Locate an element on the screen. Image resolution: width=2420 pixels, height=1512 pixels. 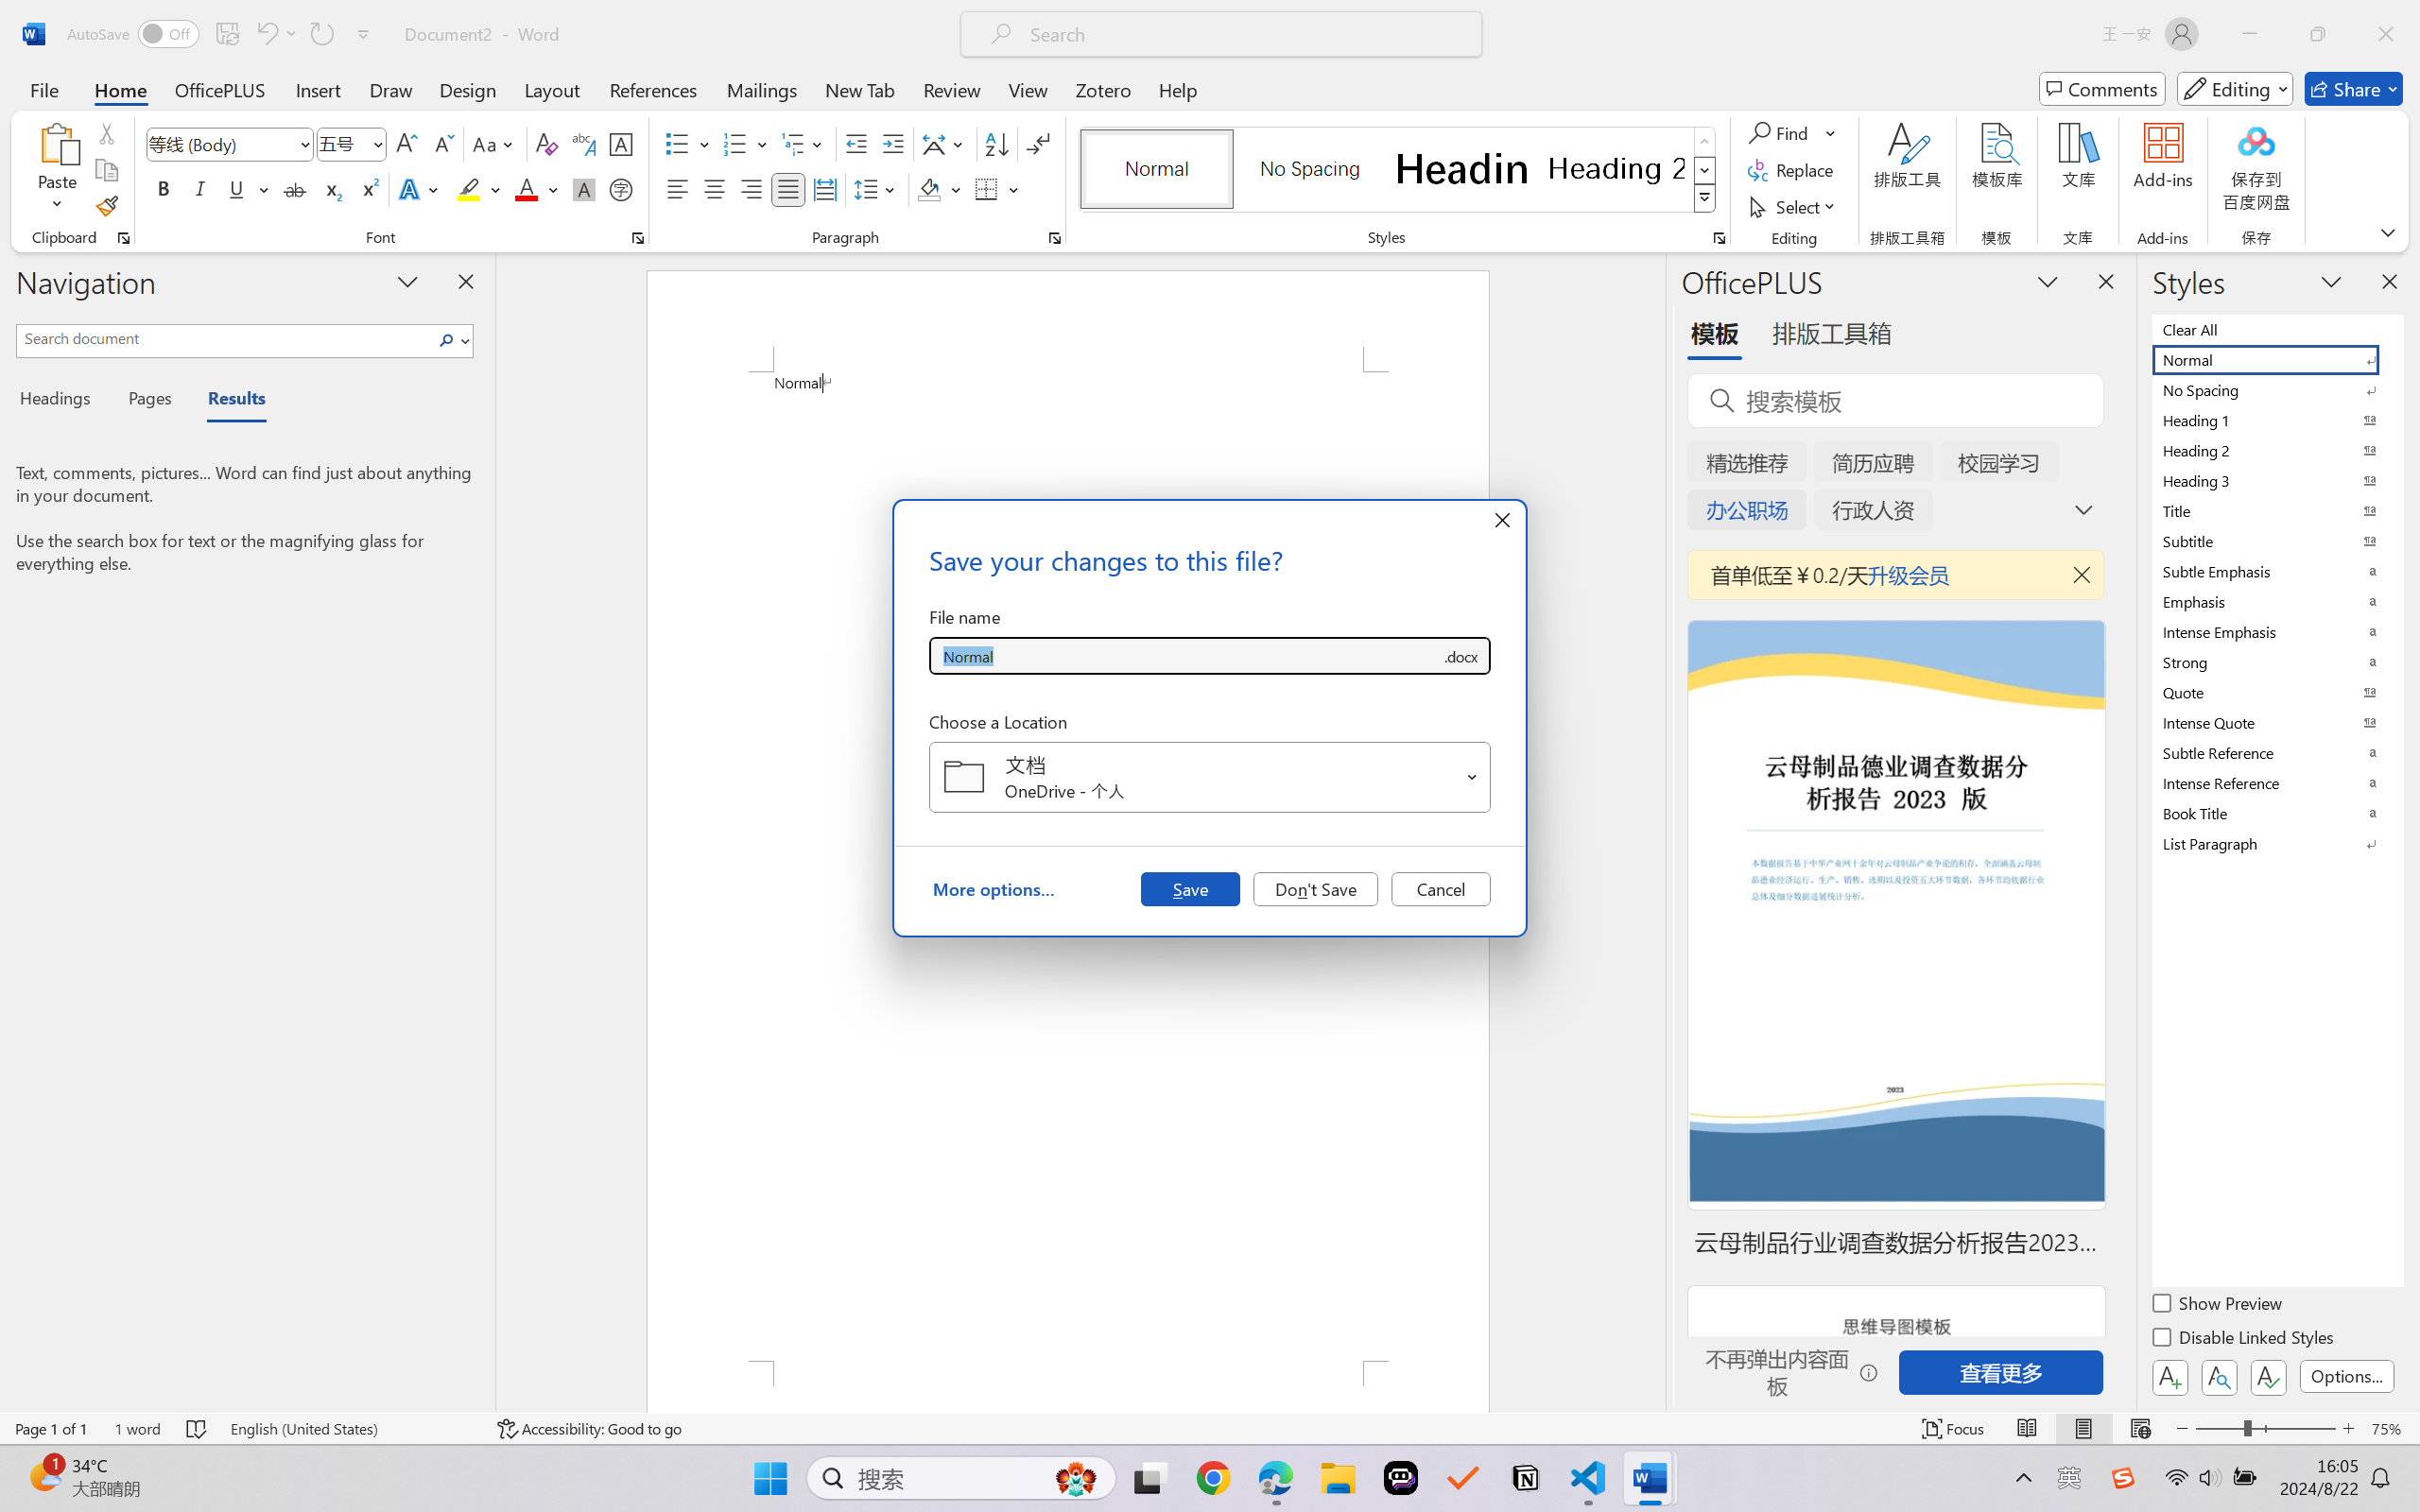
Close is located at coordinates (2386, 34).